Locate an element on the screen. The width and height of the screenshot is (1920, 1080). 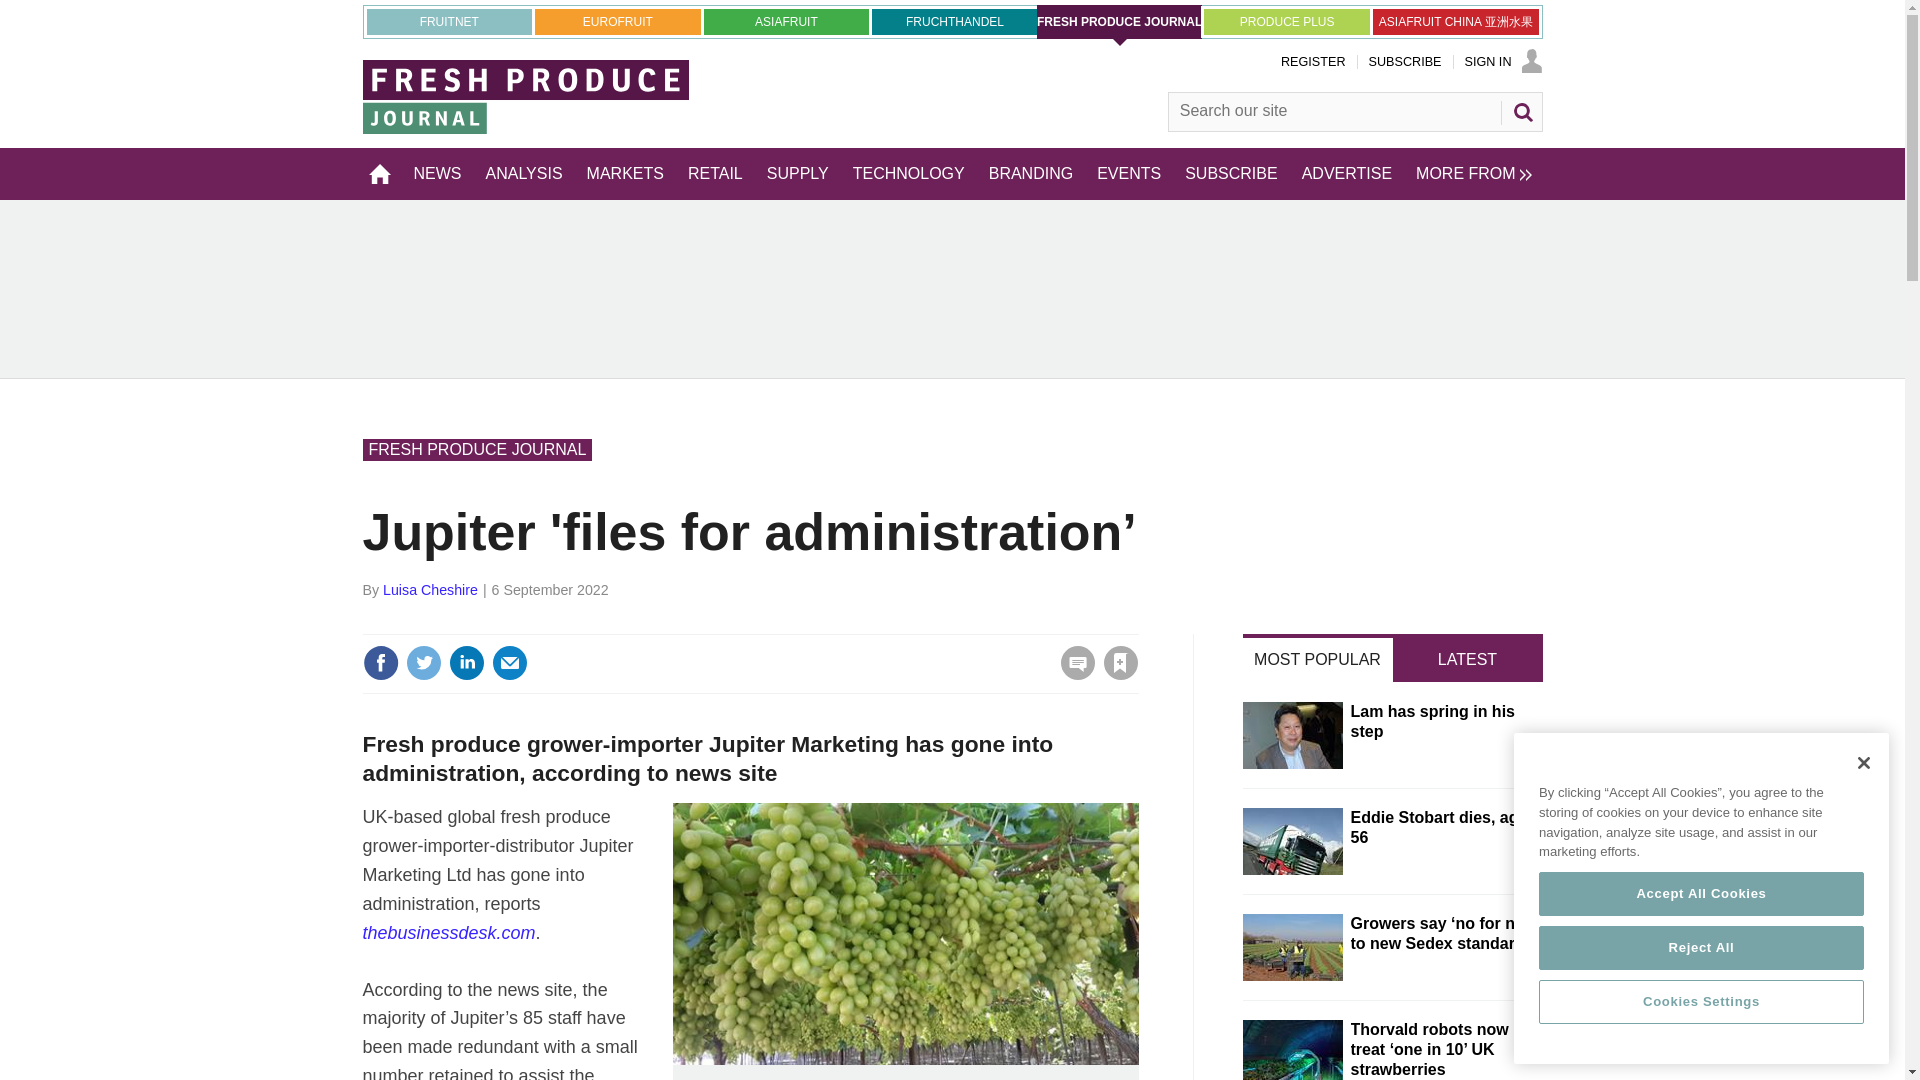
No comments is located at coordinates (1072, 674).